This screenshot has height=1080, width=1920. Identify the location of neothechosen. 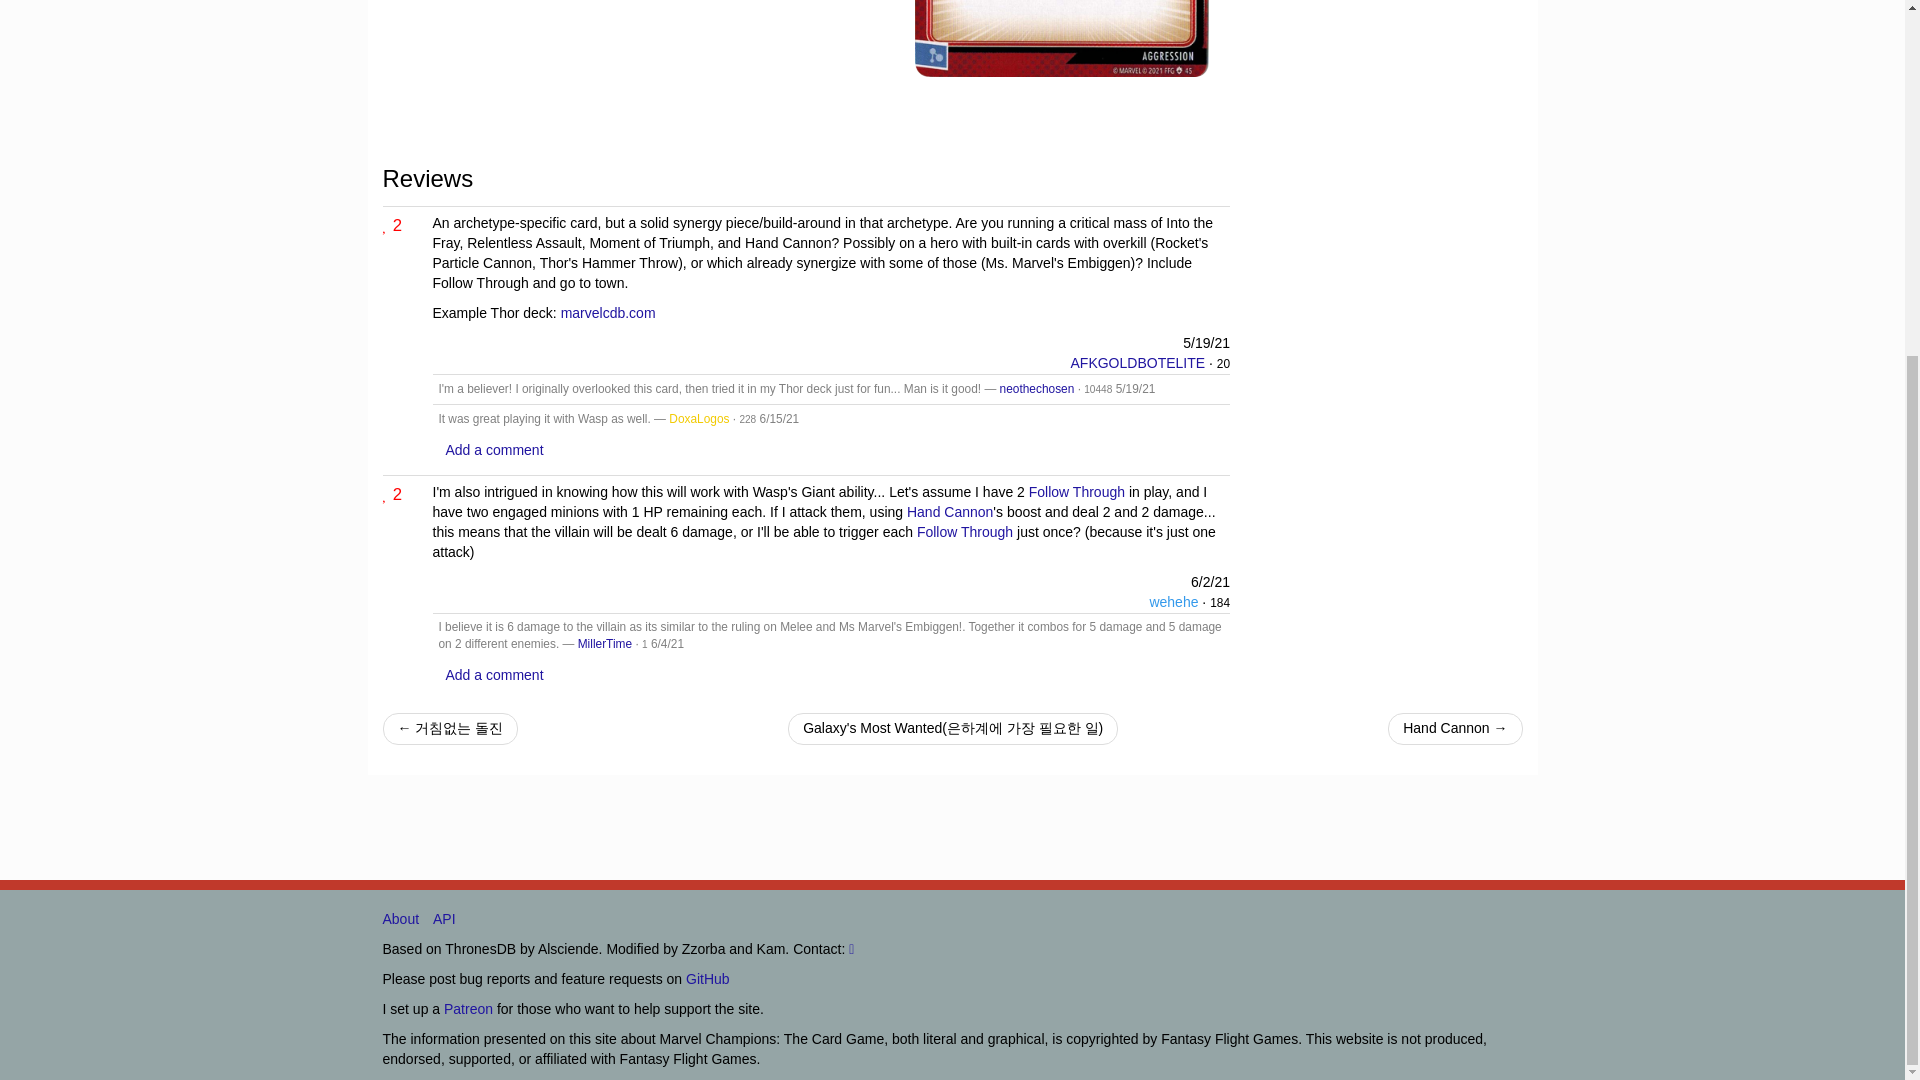
(1038, 389).